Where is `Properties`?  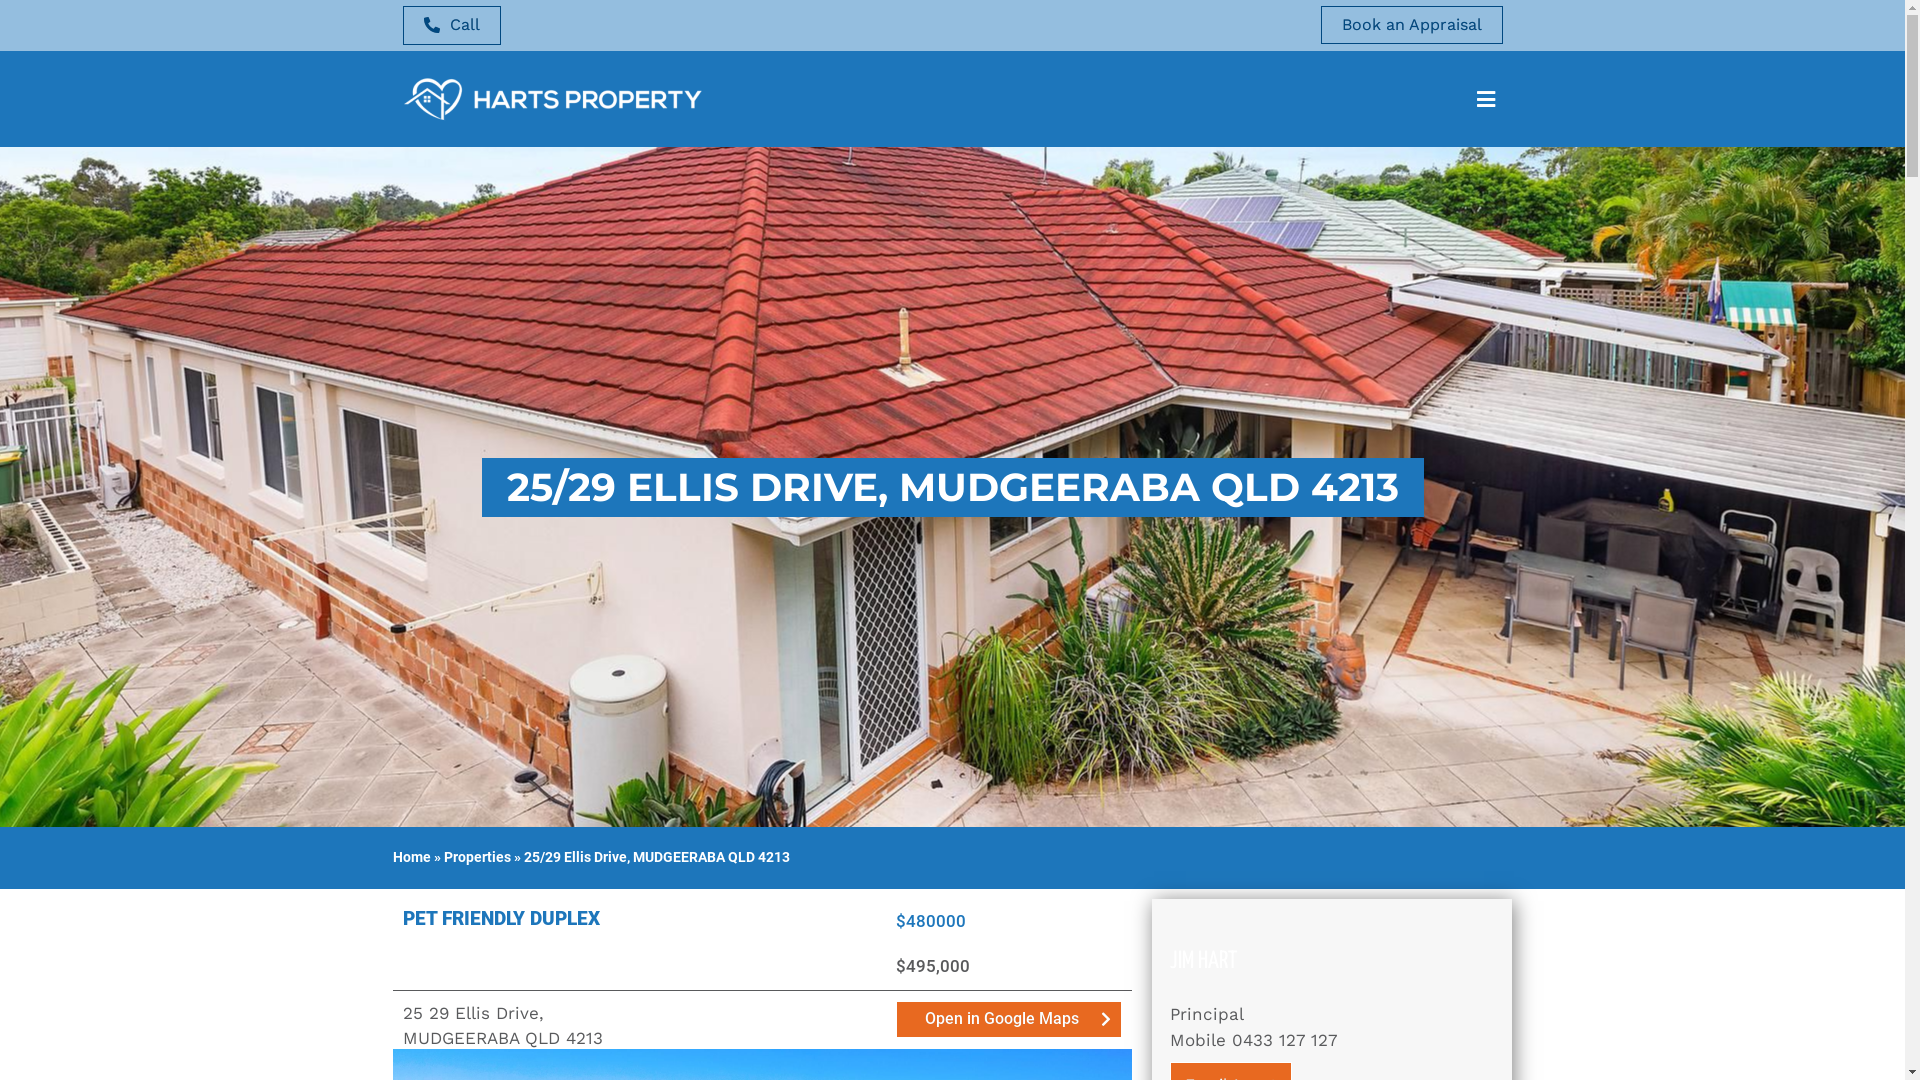 Properties is located at coordinates (478, 858).